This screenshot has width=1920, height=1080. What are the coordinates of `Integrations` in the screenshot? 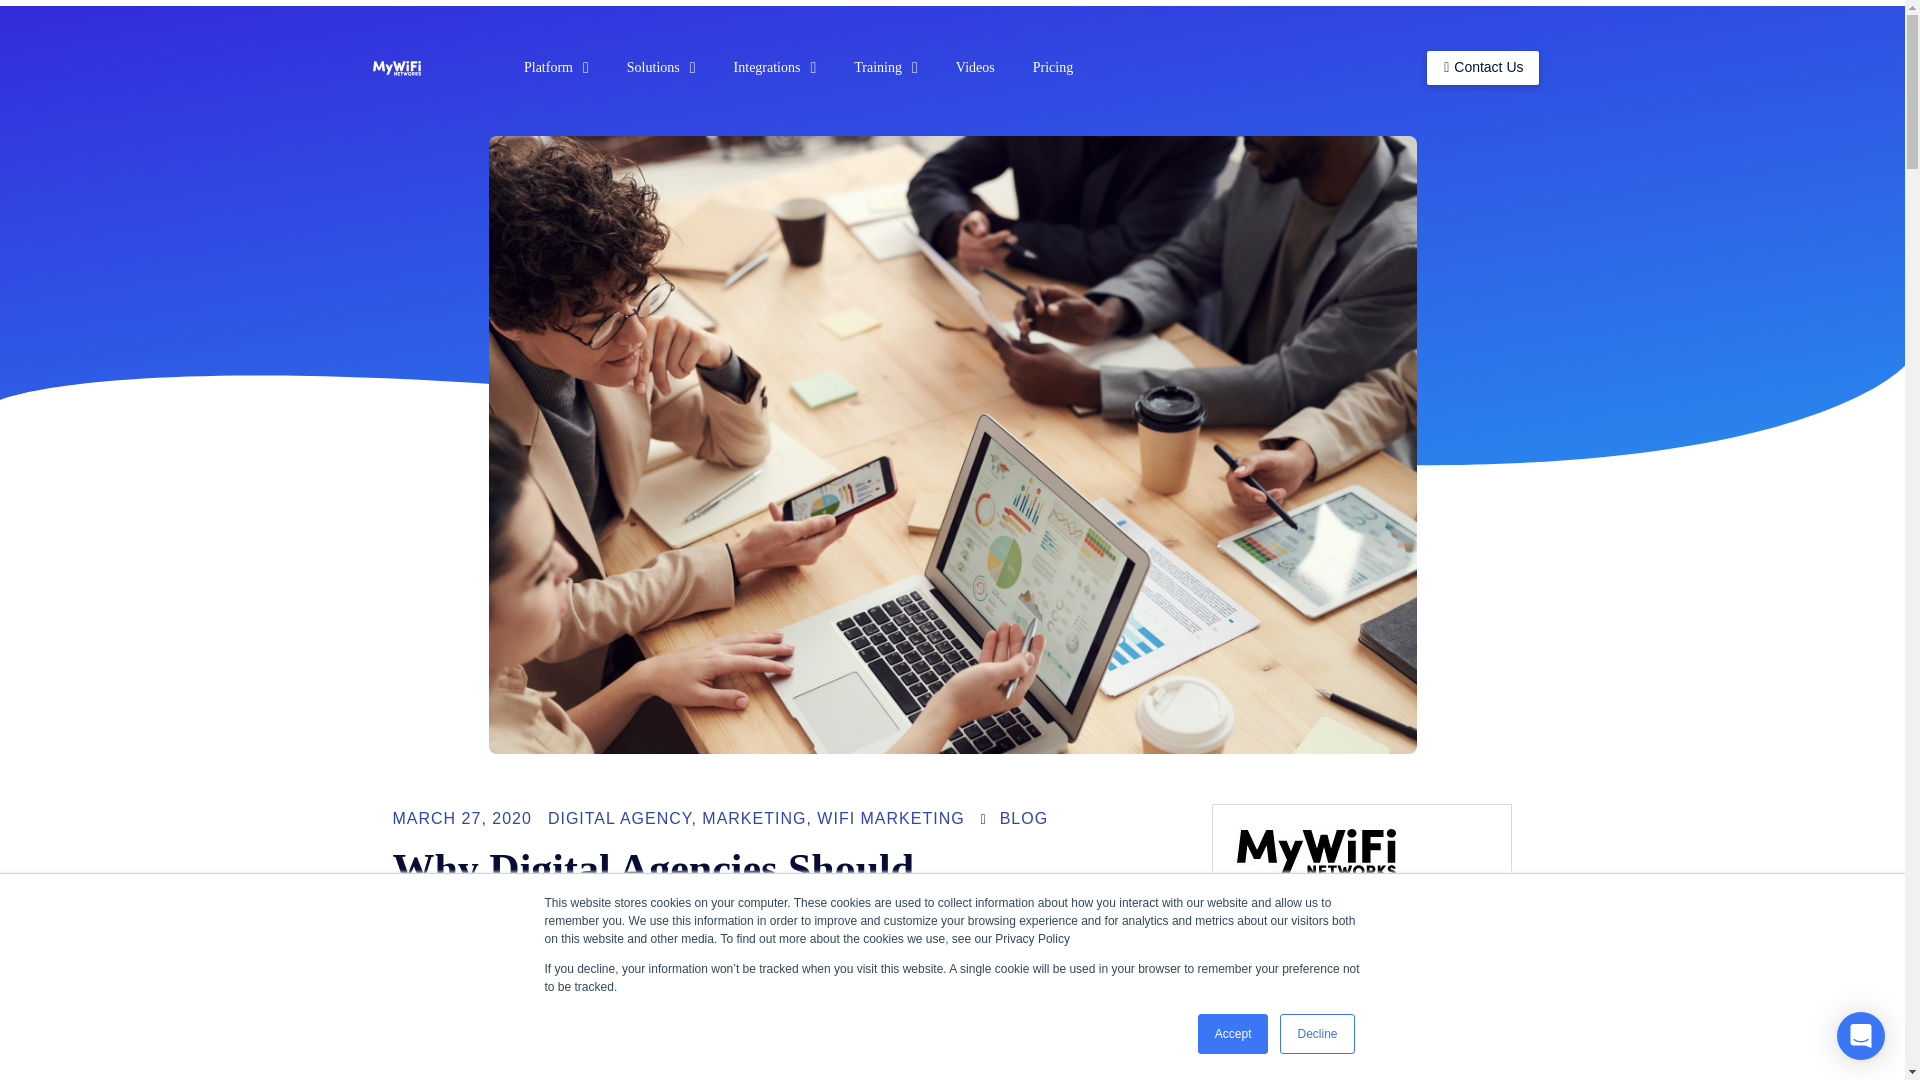 It's located at (774, 68).